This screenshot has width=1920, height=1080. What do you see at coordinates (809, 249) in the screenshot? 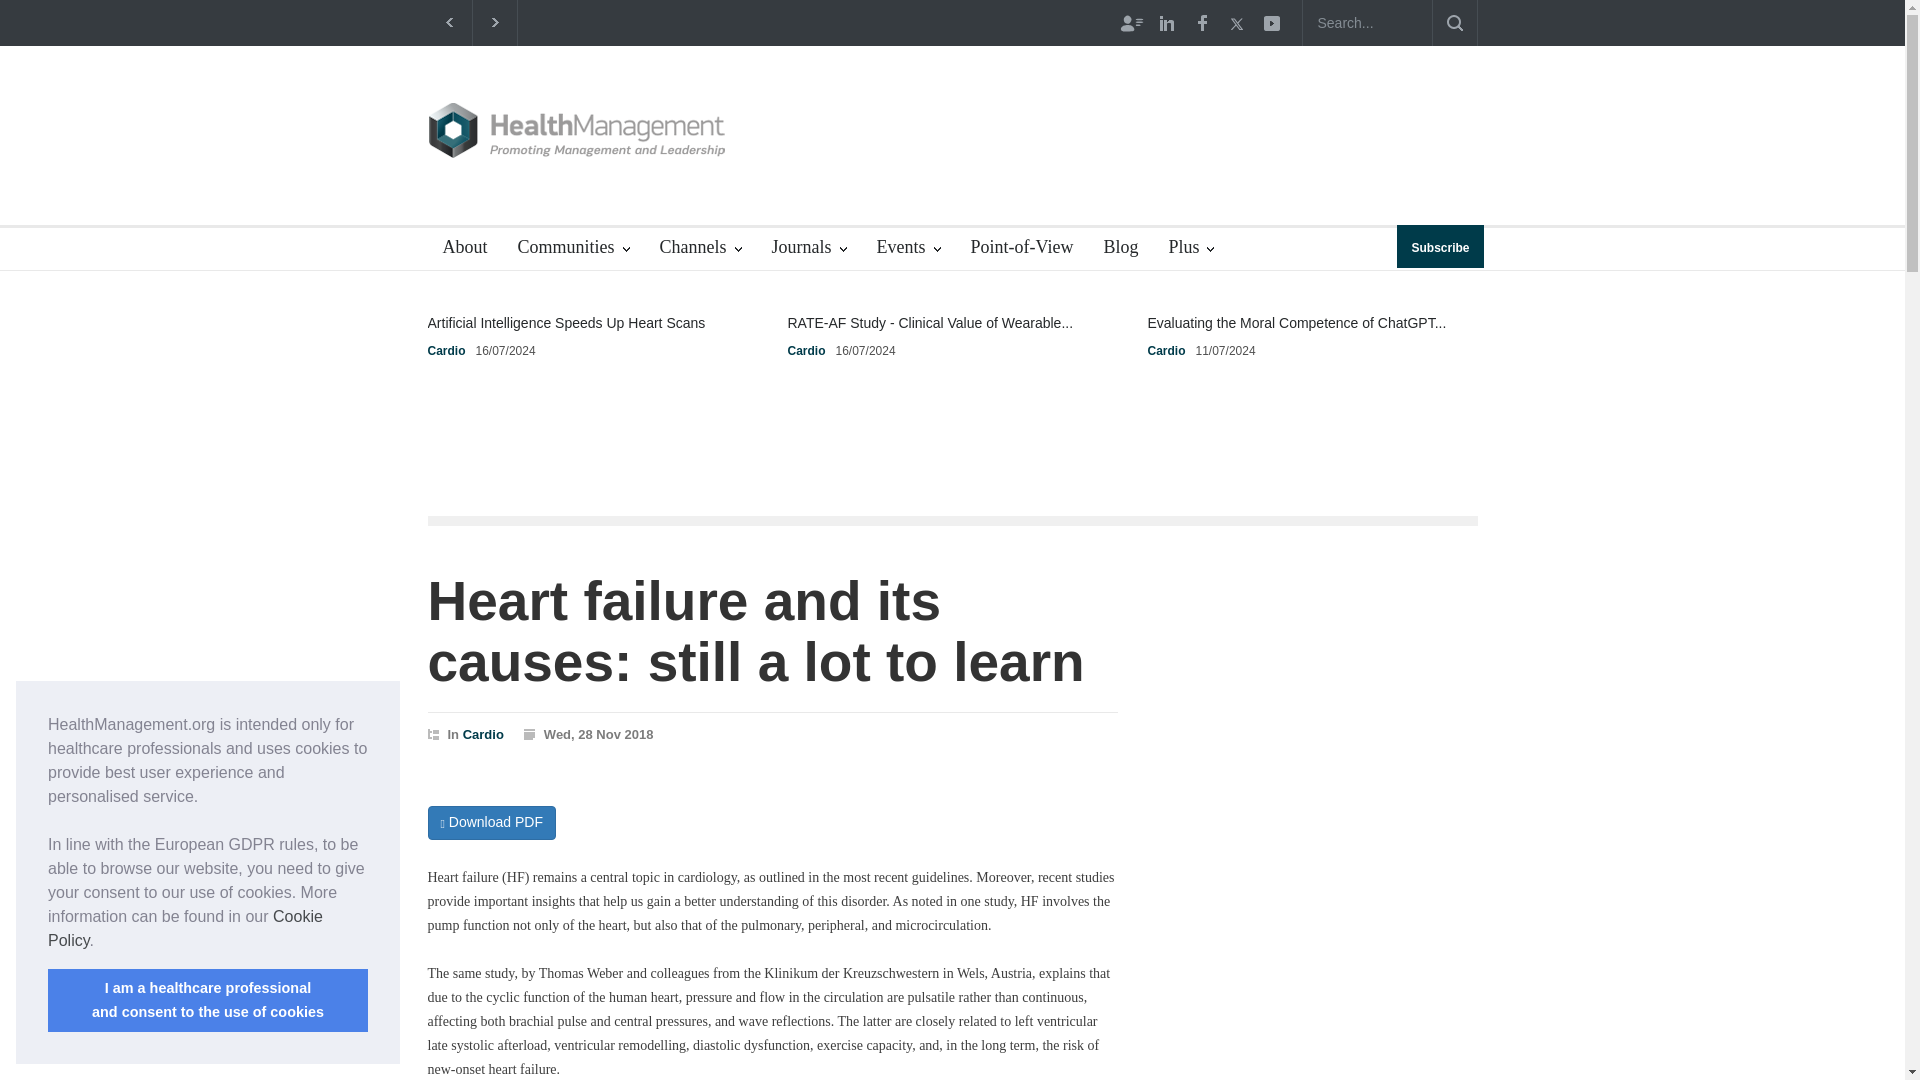
I see `Journals` at bounding box center [809, 249].